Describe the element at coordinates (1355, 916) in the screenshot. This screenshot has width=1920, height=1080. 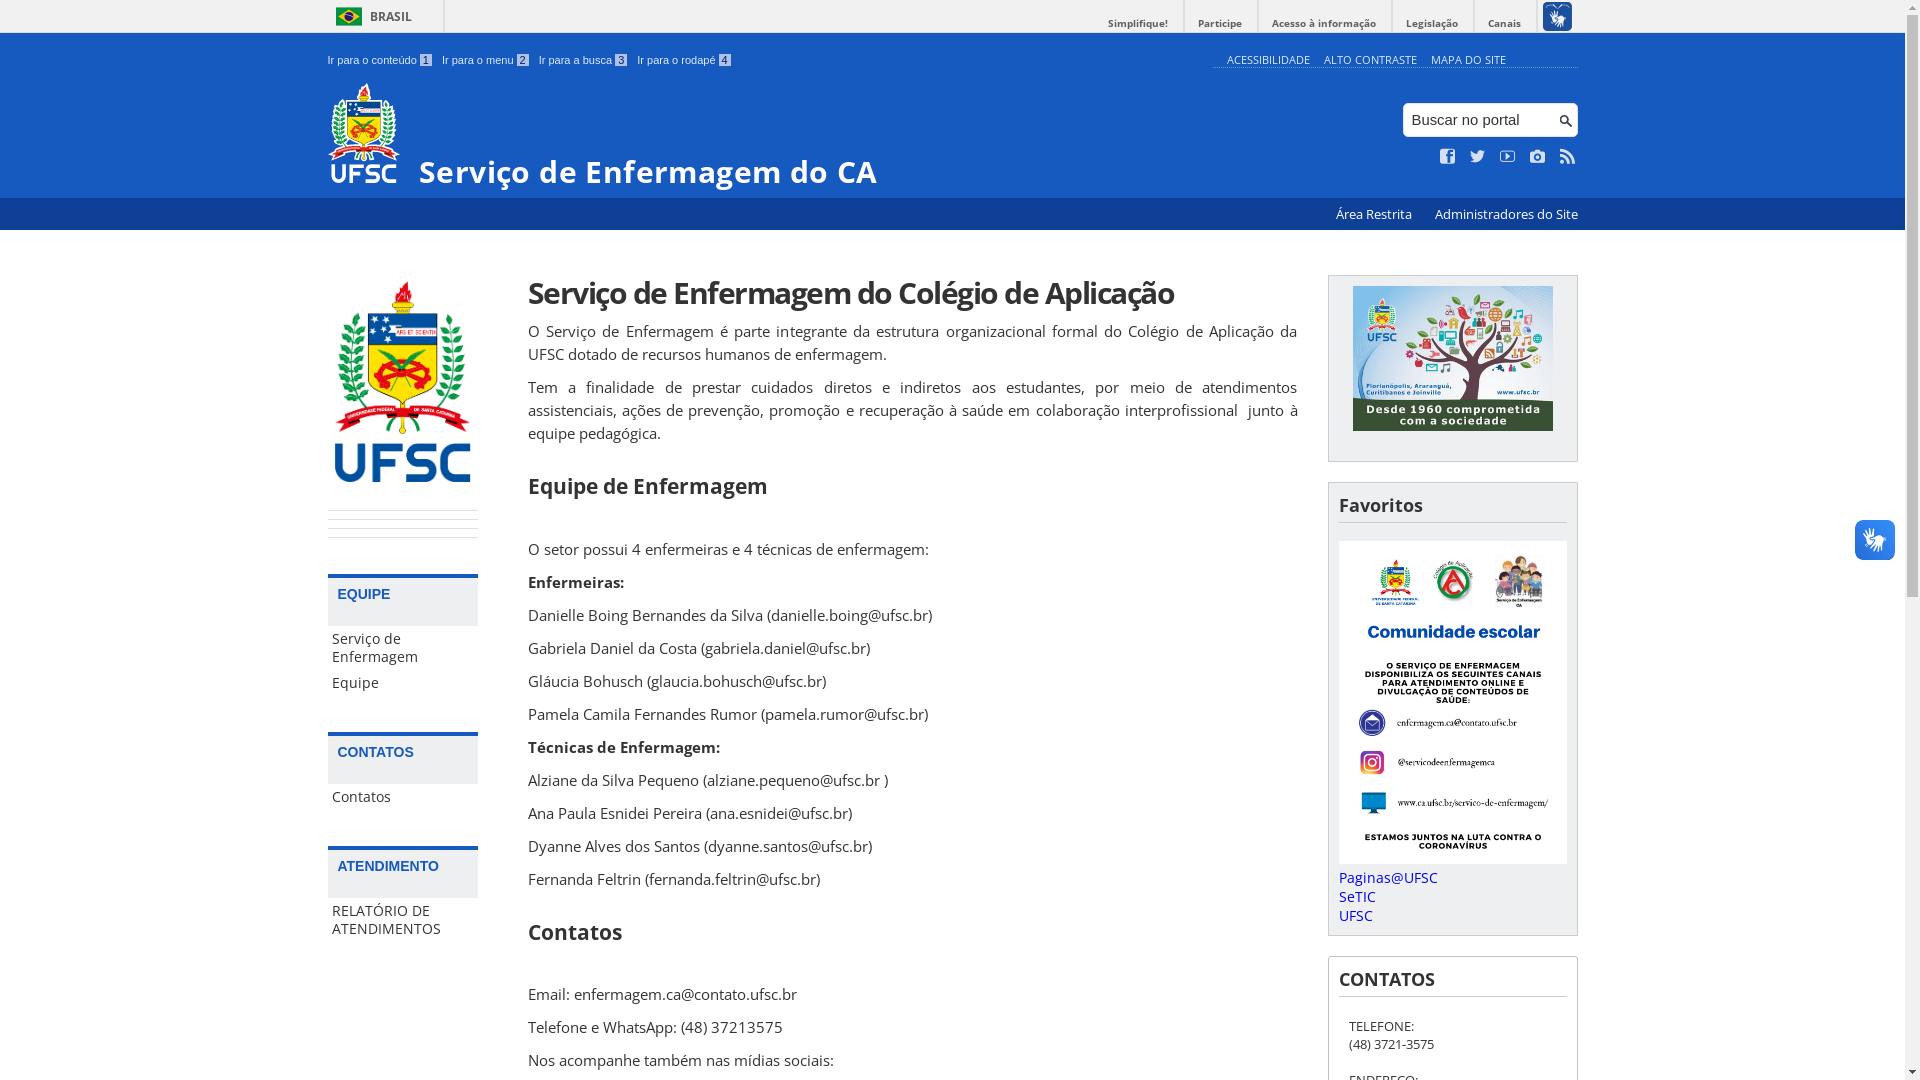
I see `UFSC` at that location.